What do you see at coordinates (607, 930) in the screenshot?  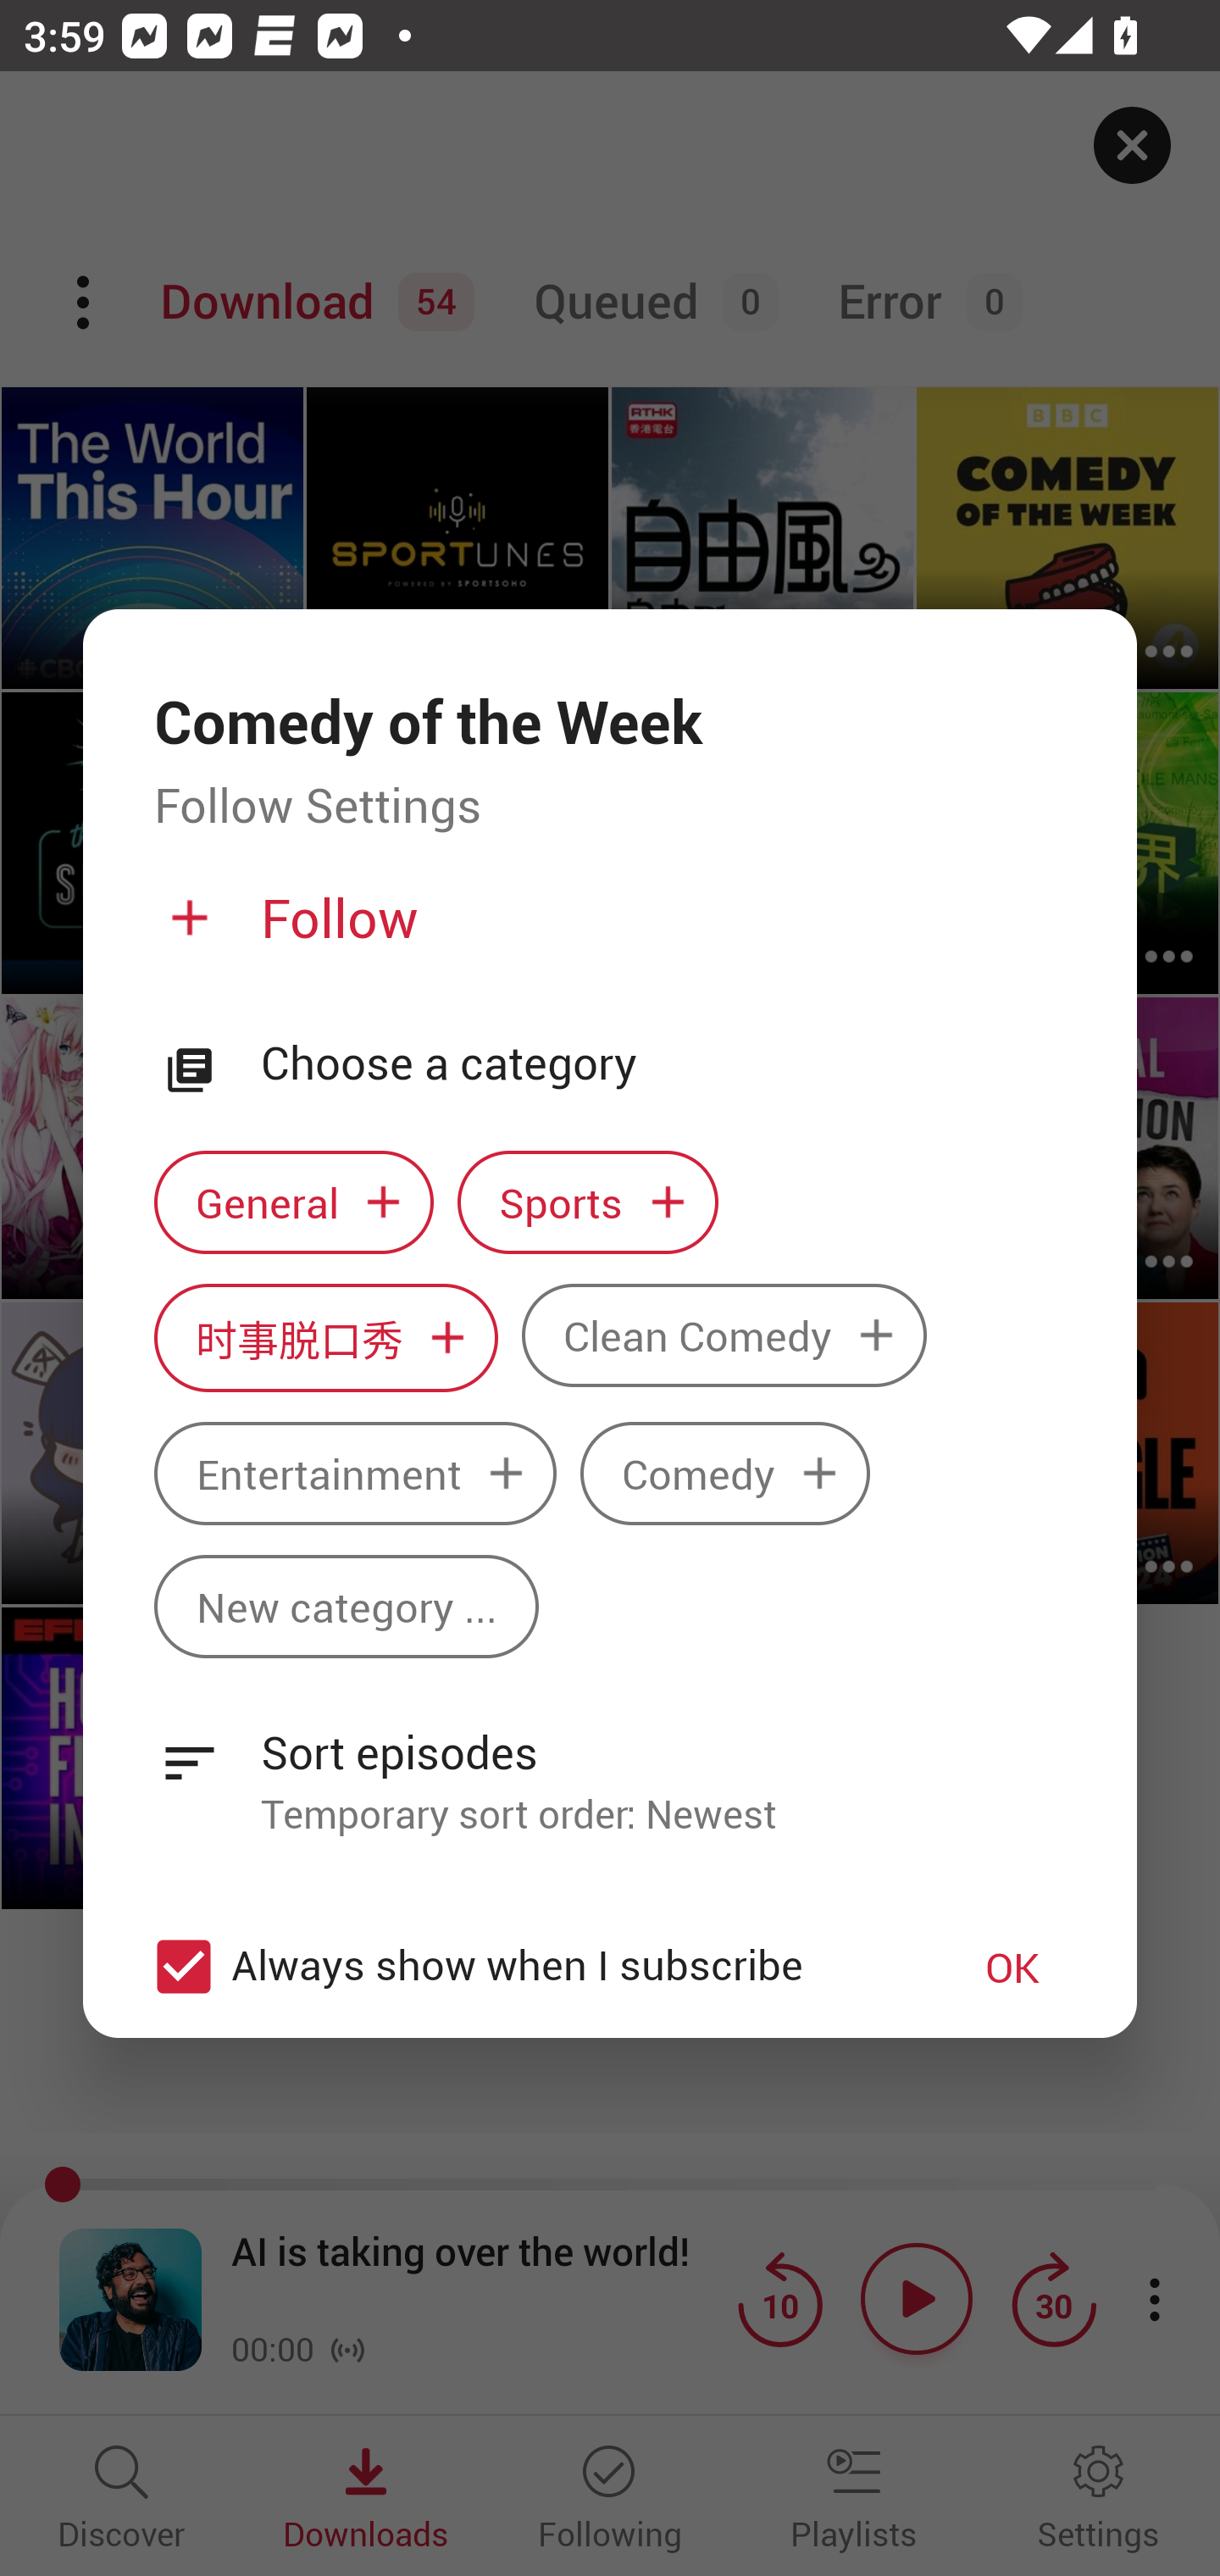 I see `Follow` at bounding box center [607, 930].